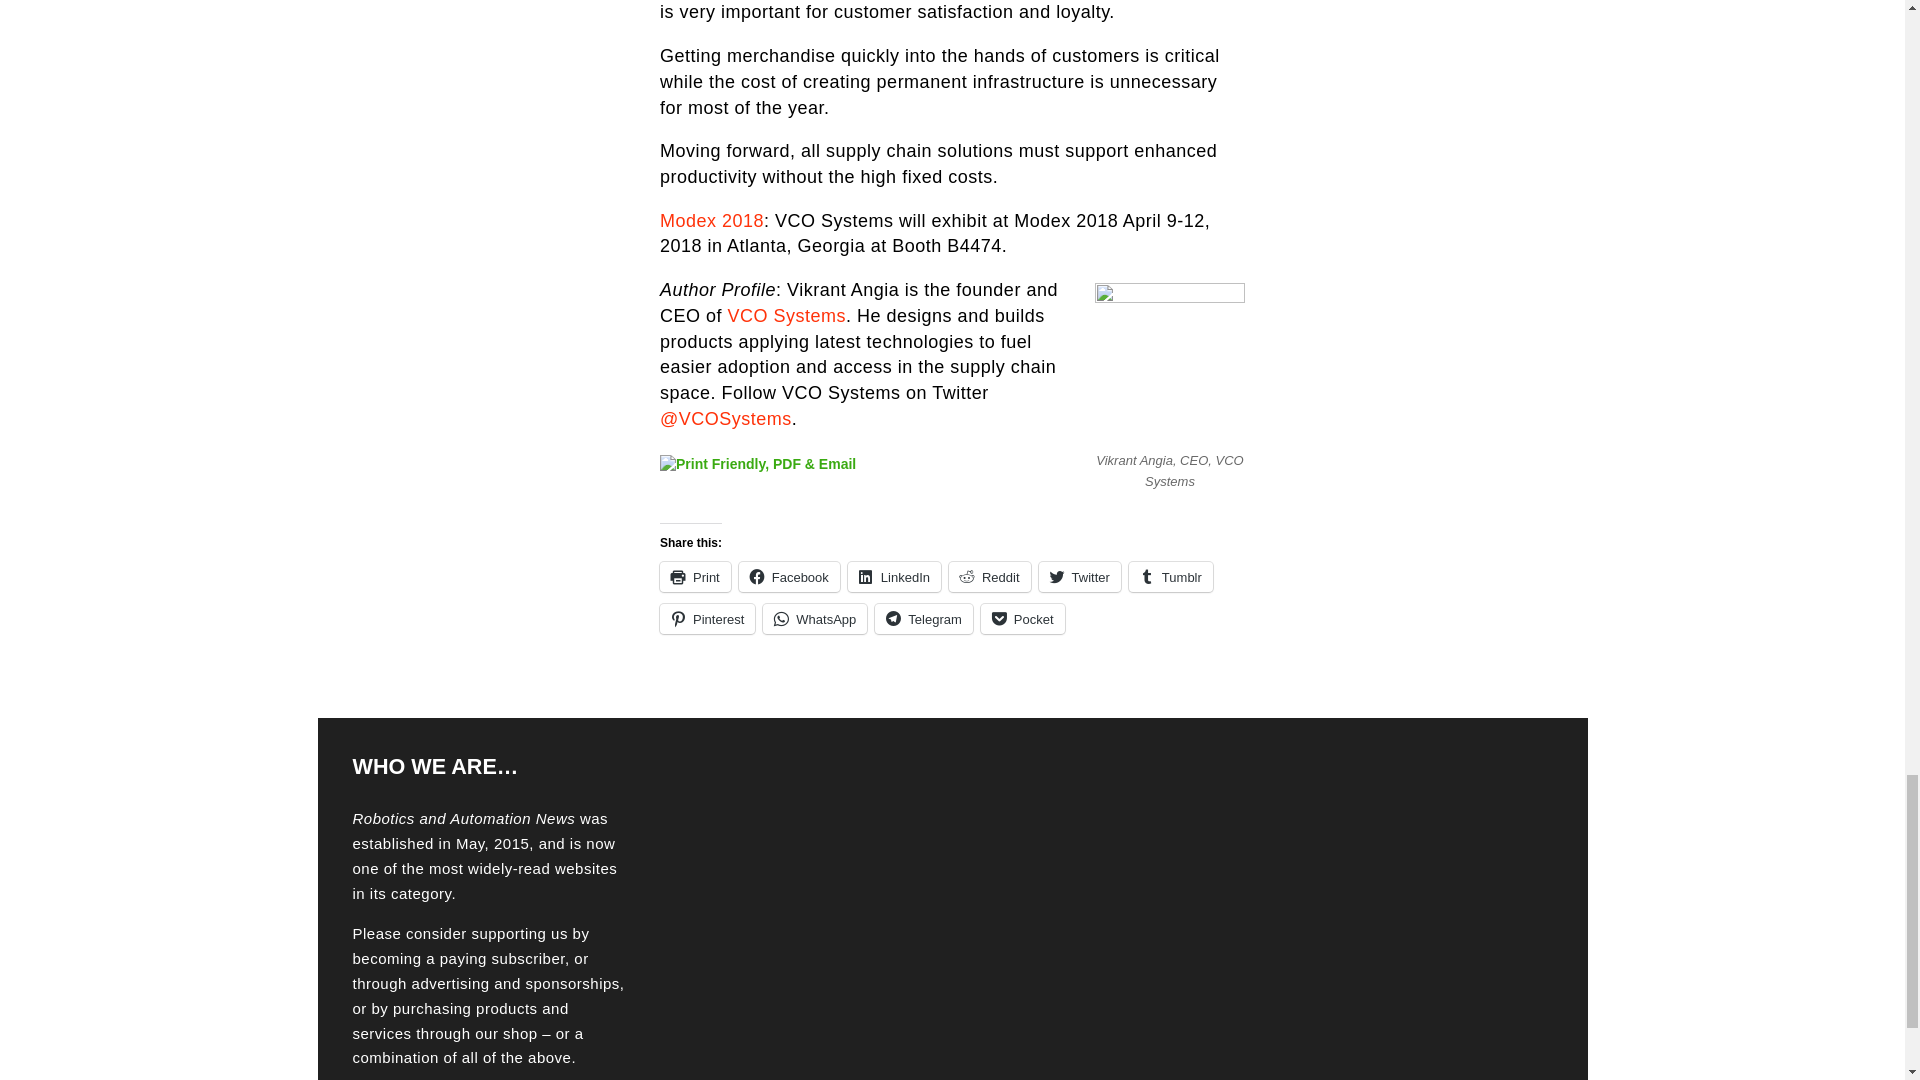  I want to click on Click to share on Reddit, so click(990, 576).